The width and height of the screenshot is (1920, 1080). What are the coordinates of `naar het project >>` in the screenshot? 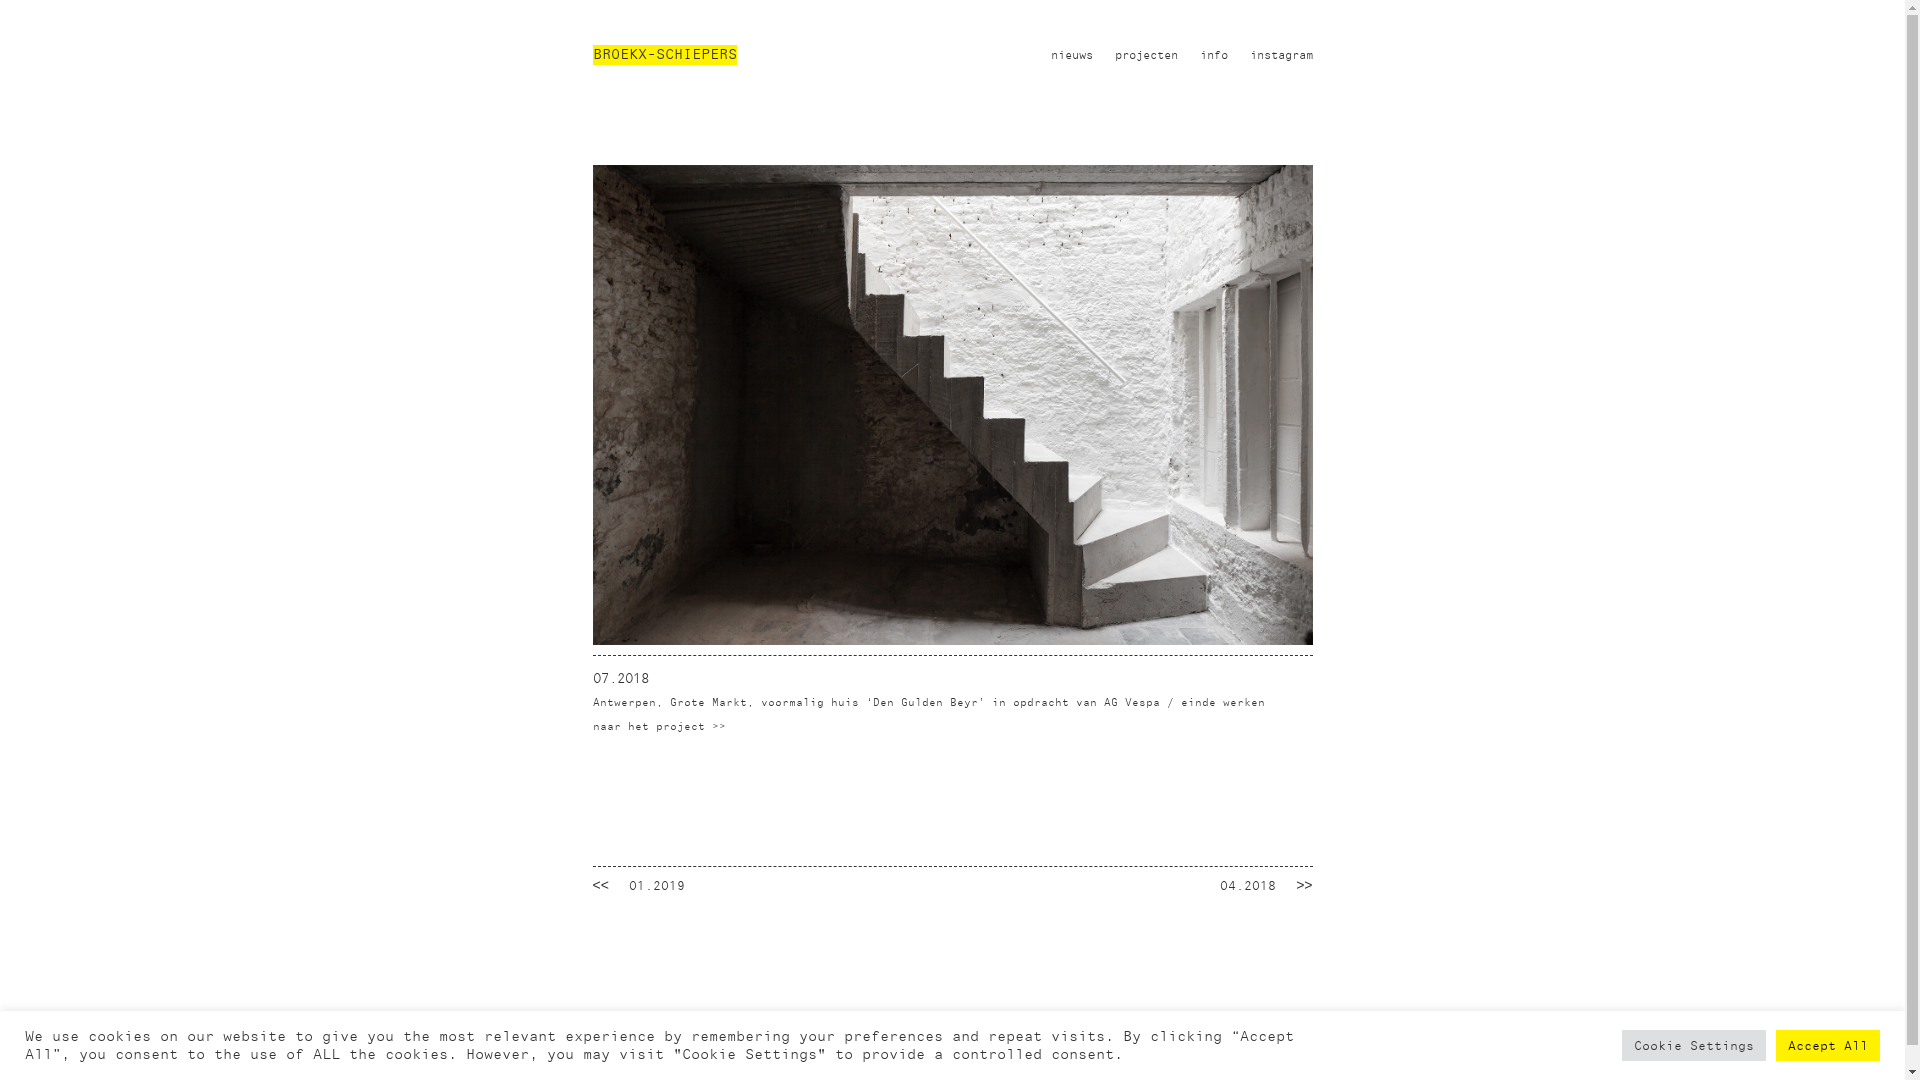 It's located at (658, 726).